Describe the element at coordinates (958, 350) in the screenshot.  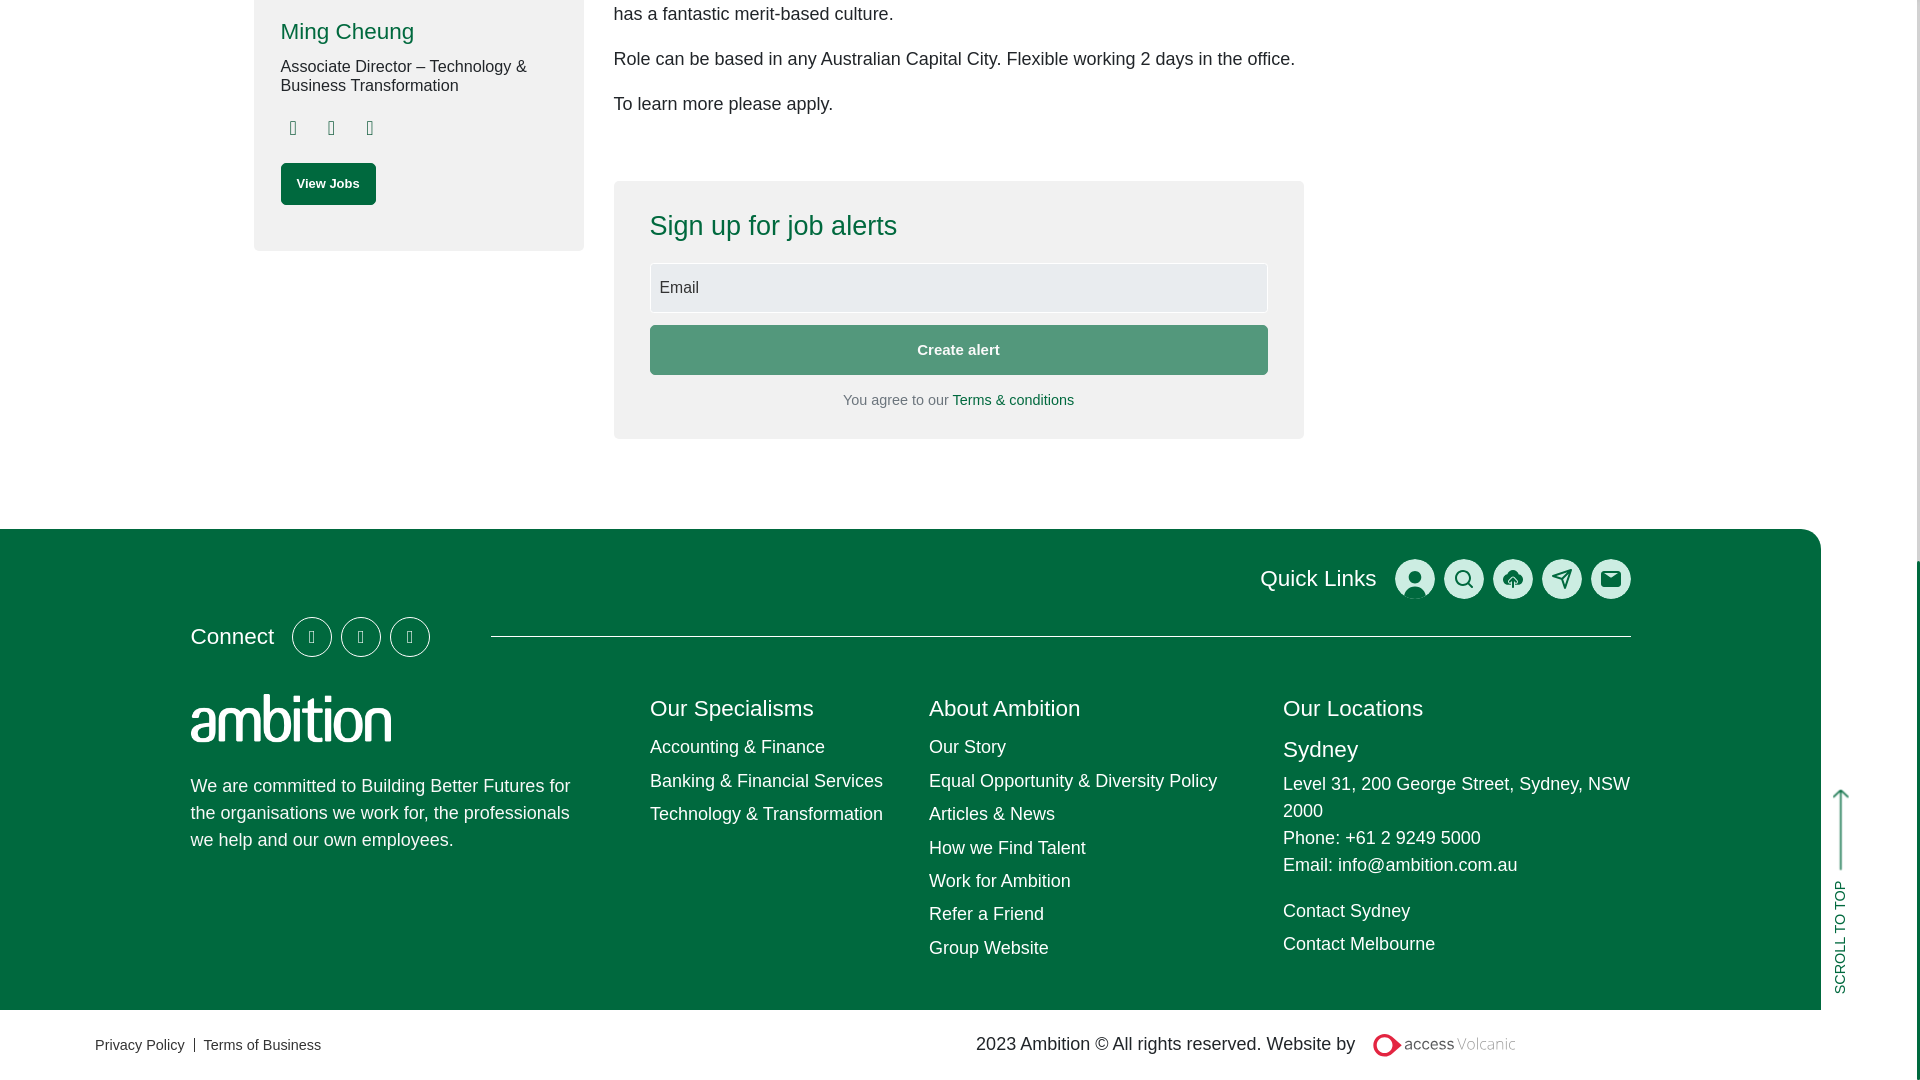
I see `Create alert` at that location.